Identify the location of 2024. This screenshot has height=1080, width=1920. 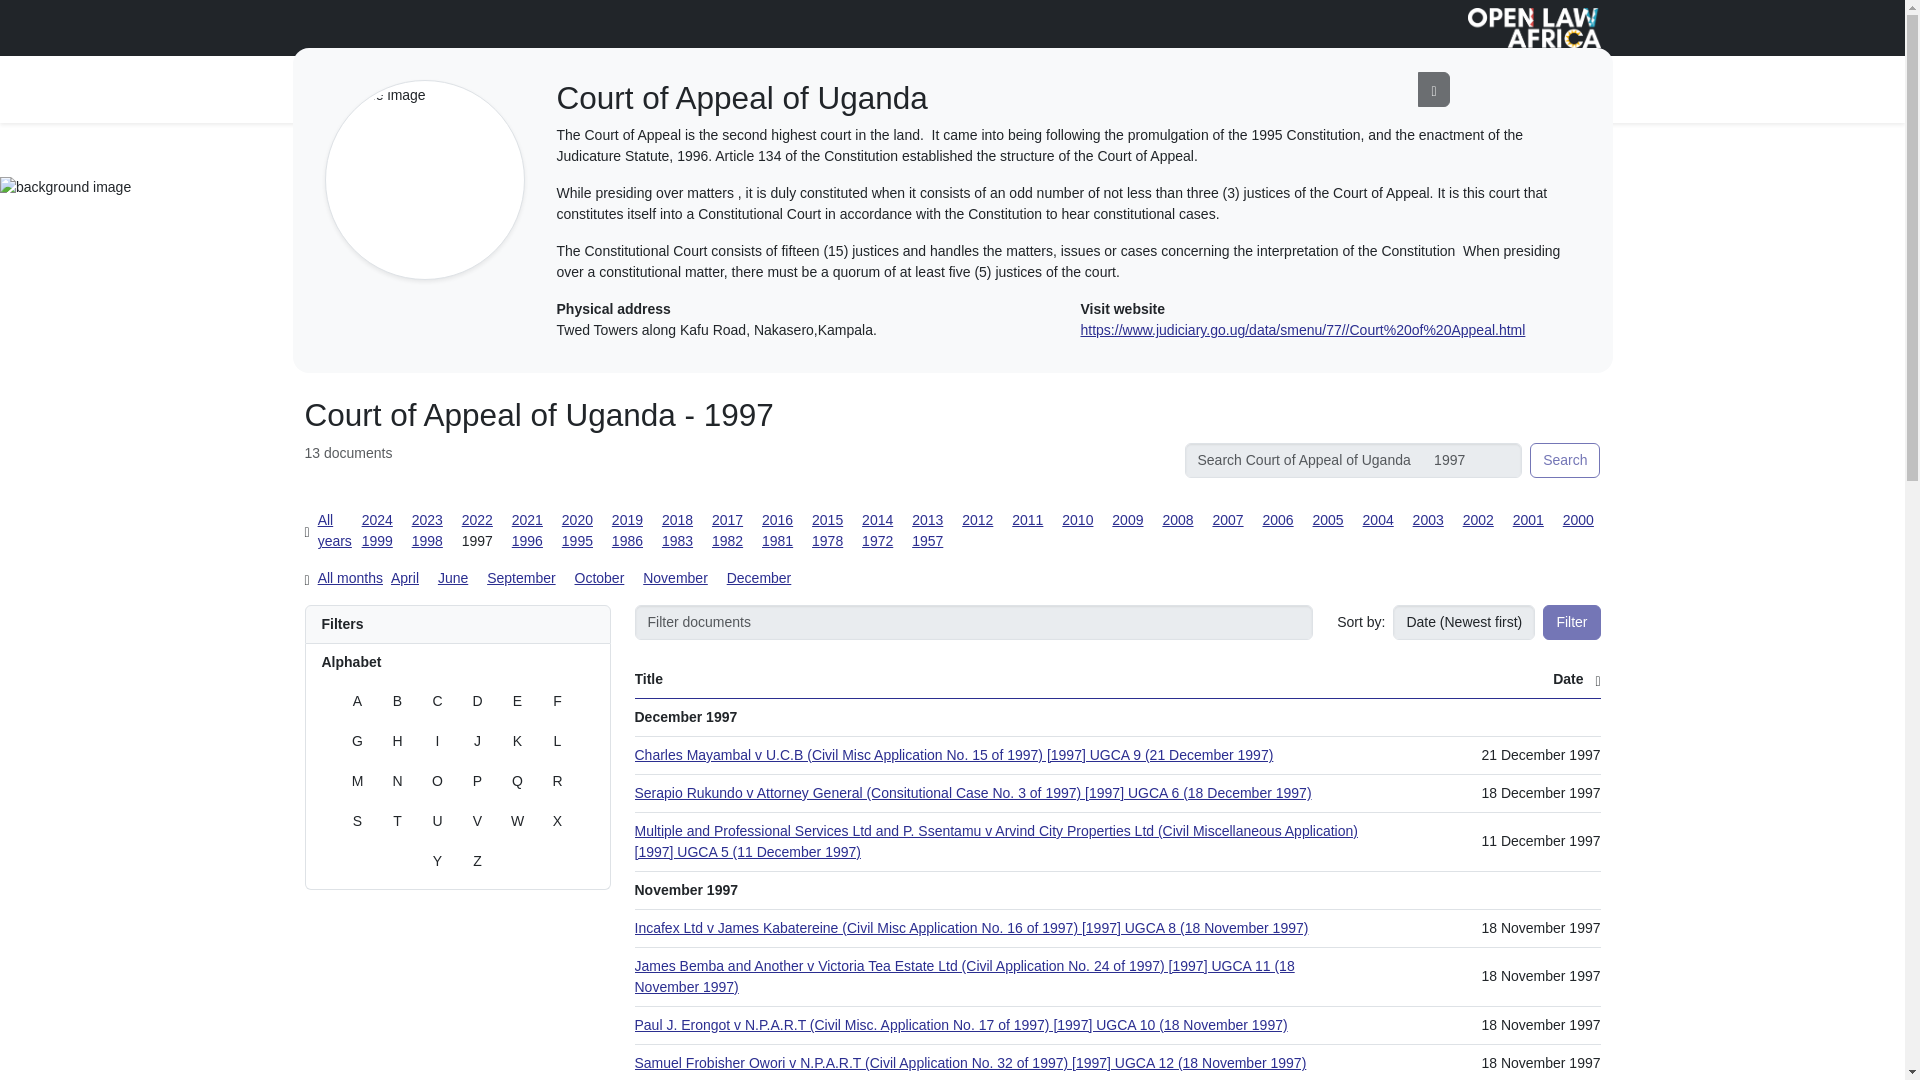
(378, 520).